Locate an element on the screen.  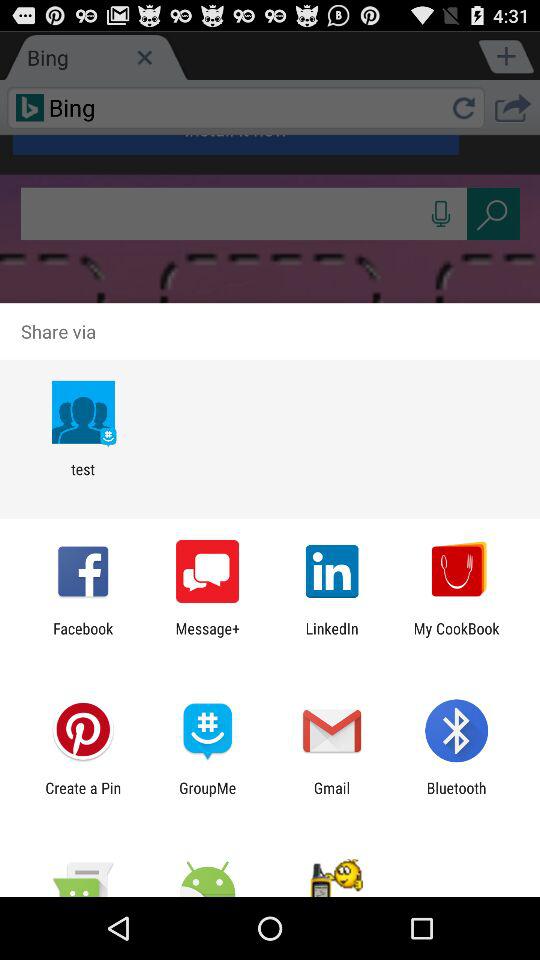
swipe to the create a pin is located at coordinates (83, 796).